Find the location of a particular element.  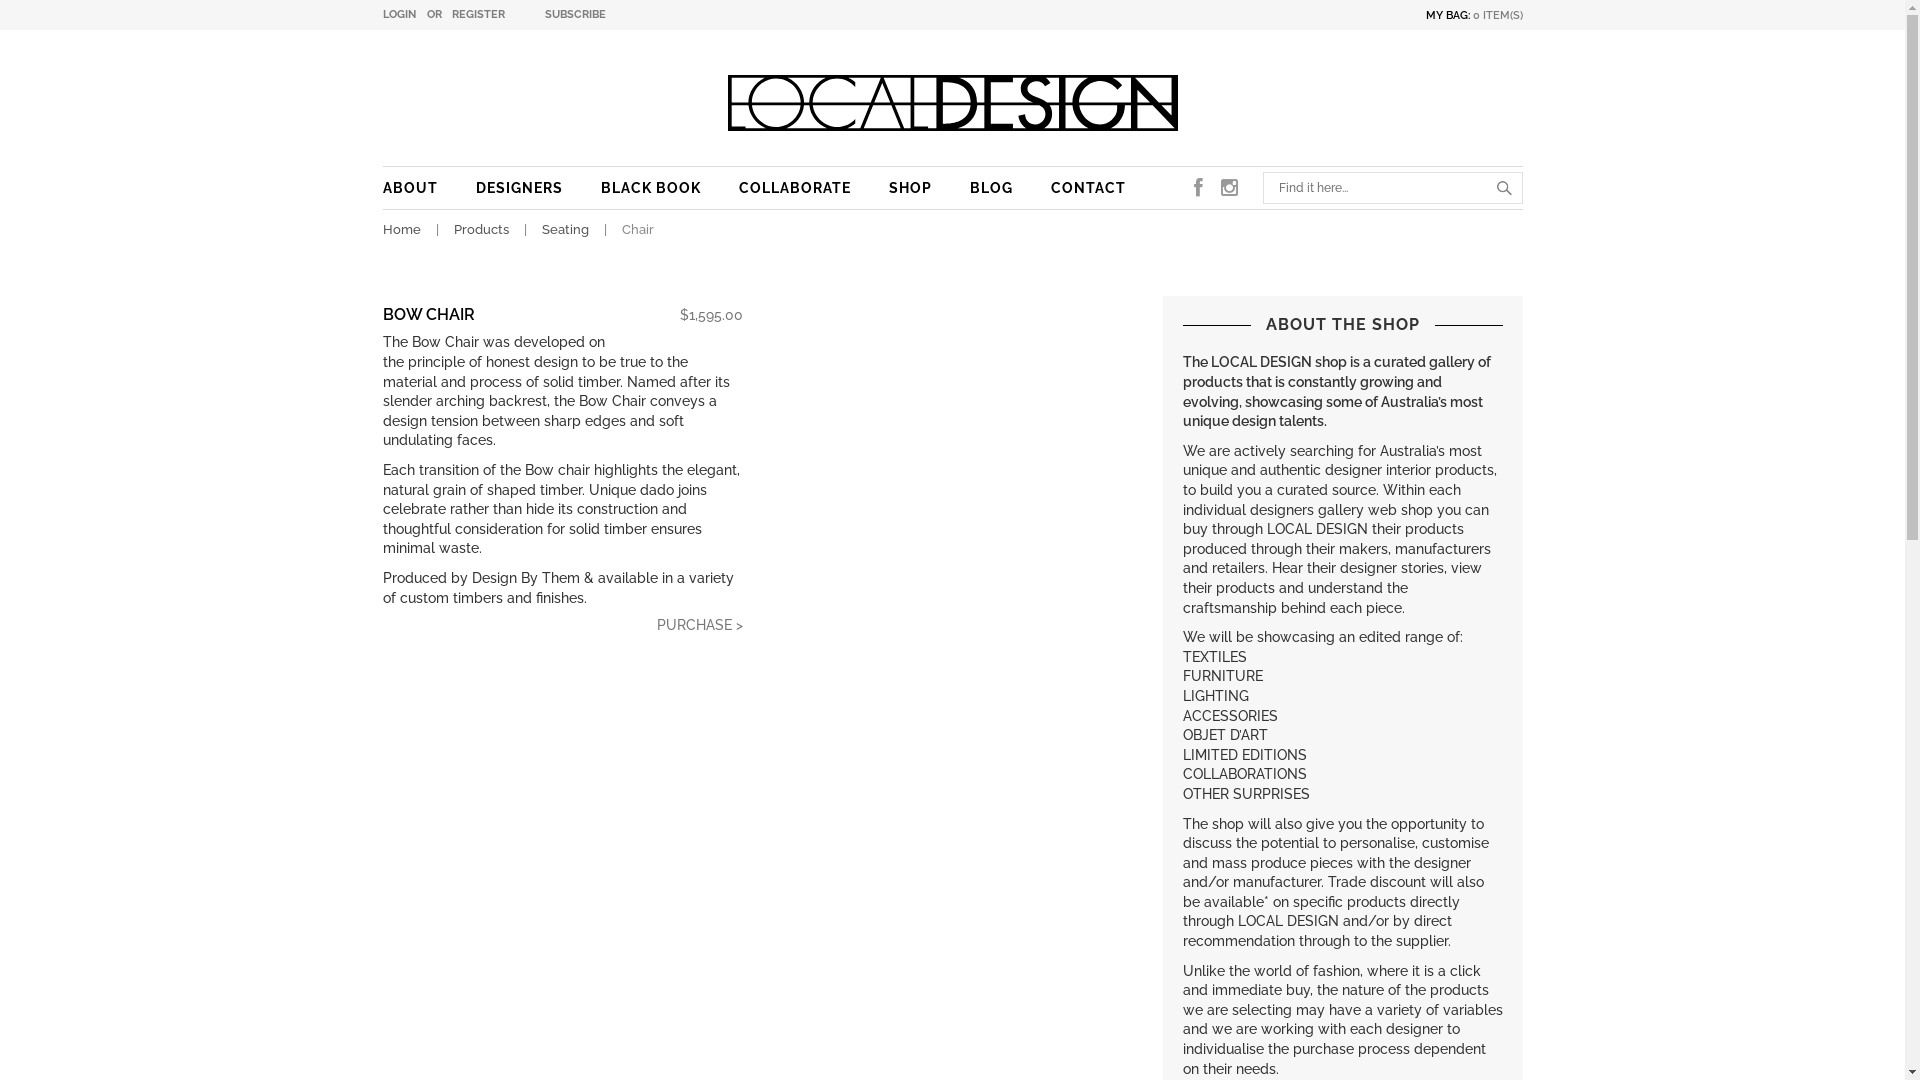

SHOP is located at coordinates (910, 188).